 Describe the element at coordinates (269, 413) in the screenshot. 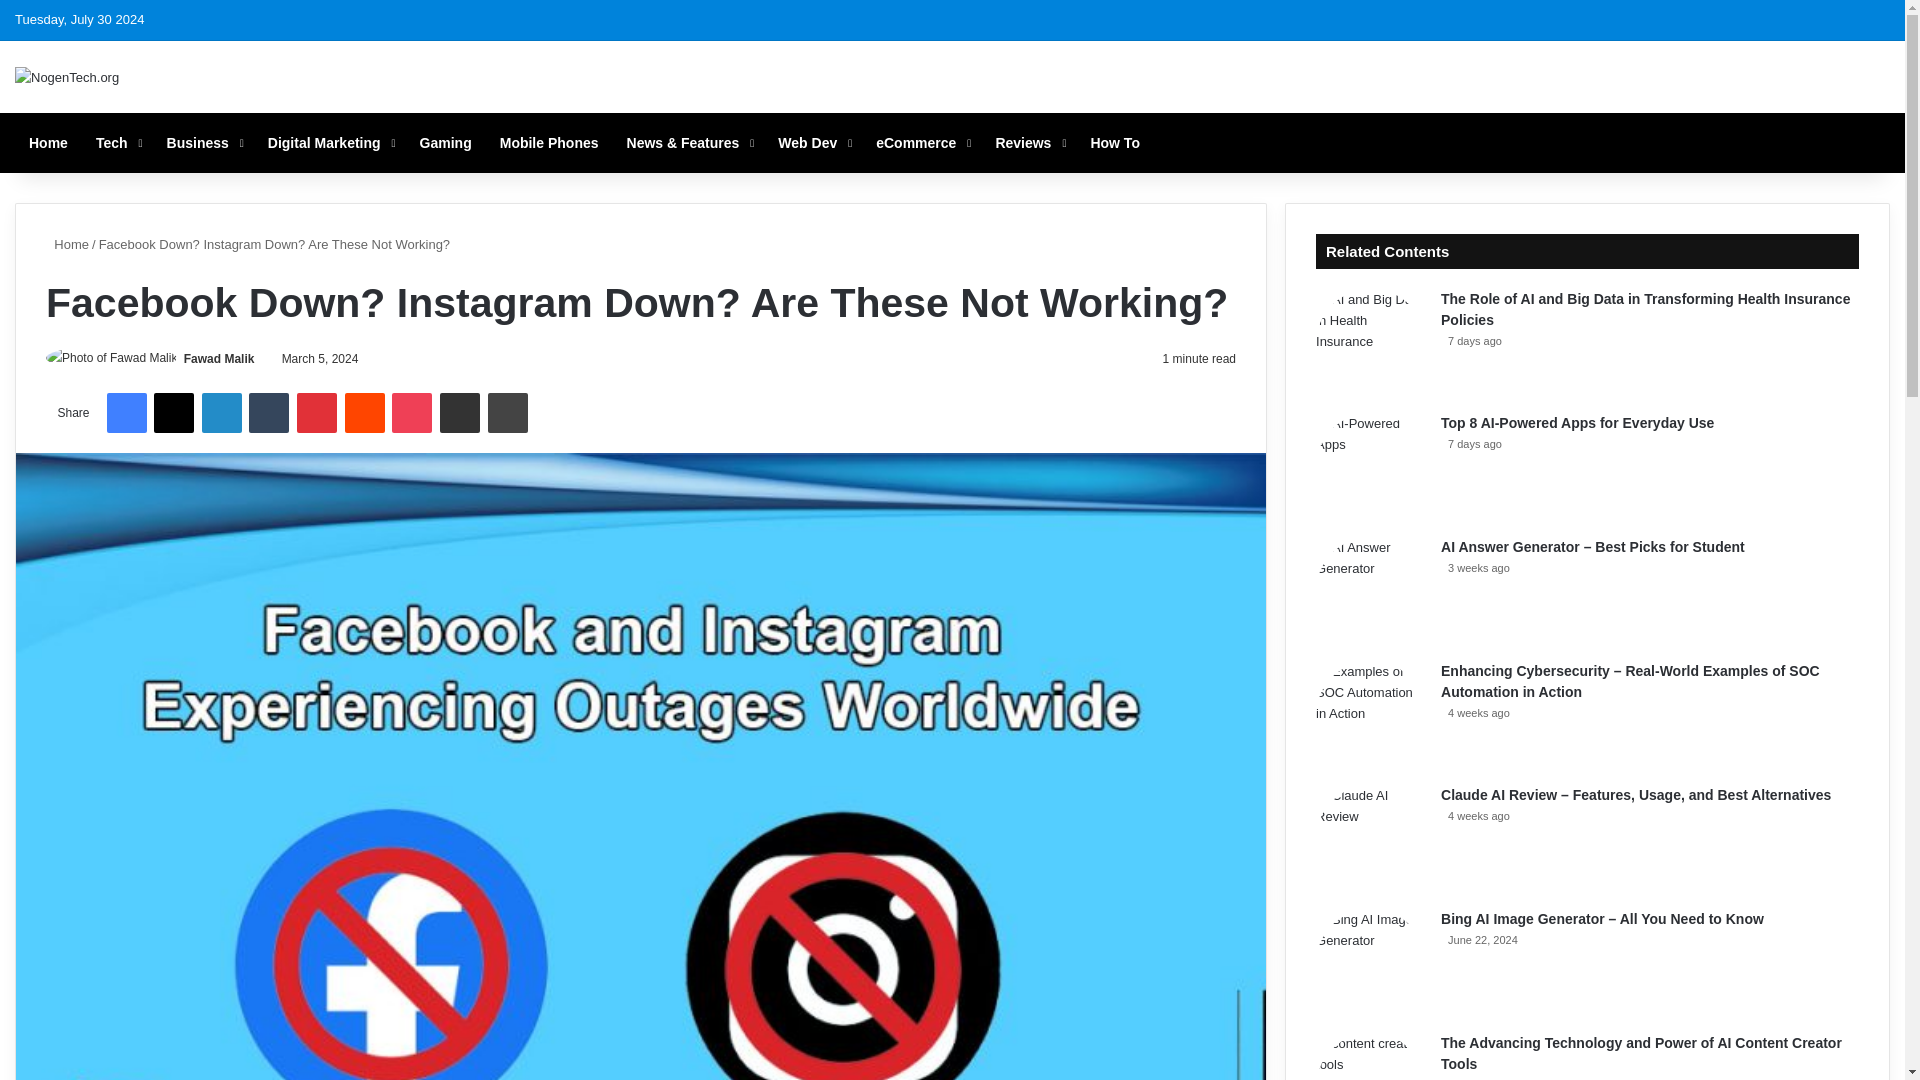

I see `Tumblr` at that location.